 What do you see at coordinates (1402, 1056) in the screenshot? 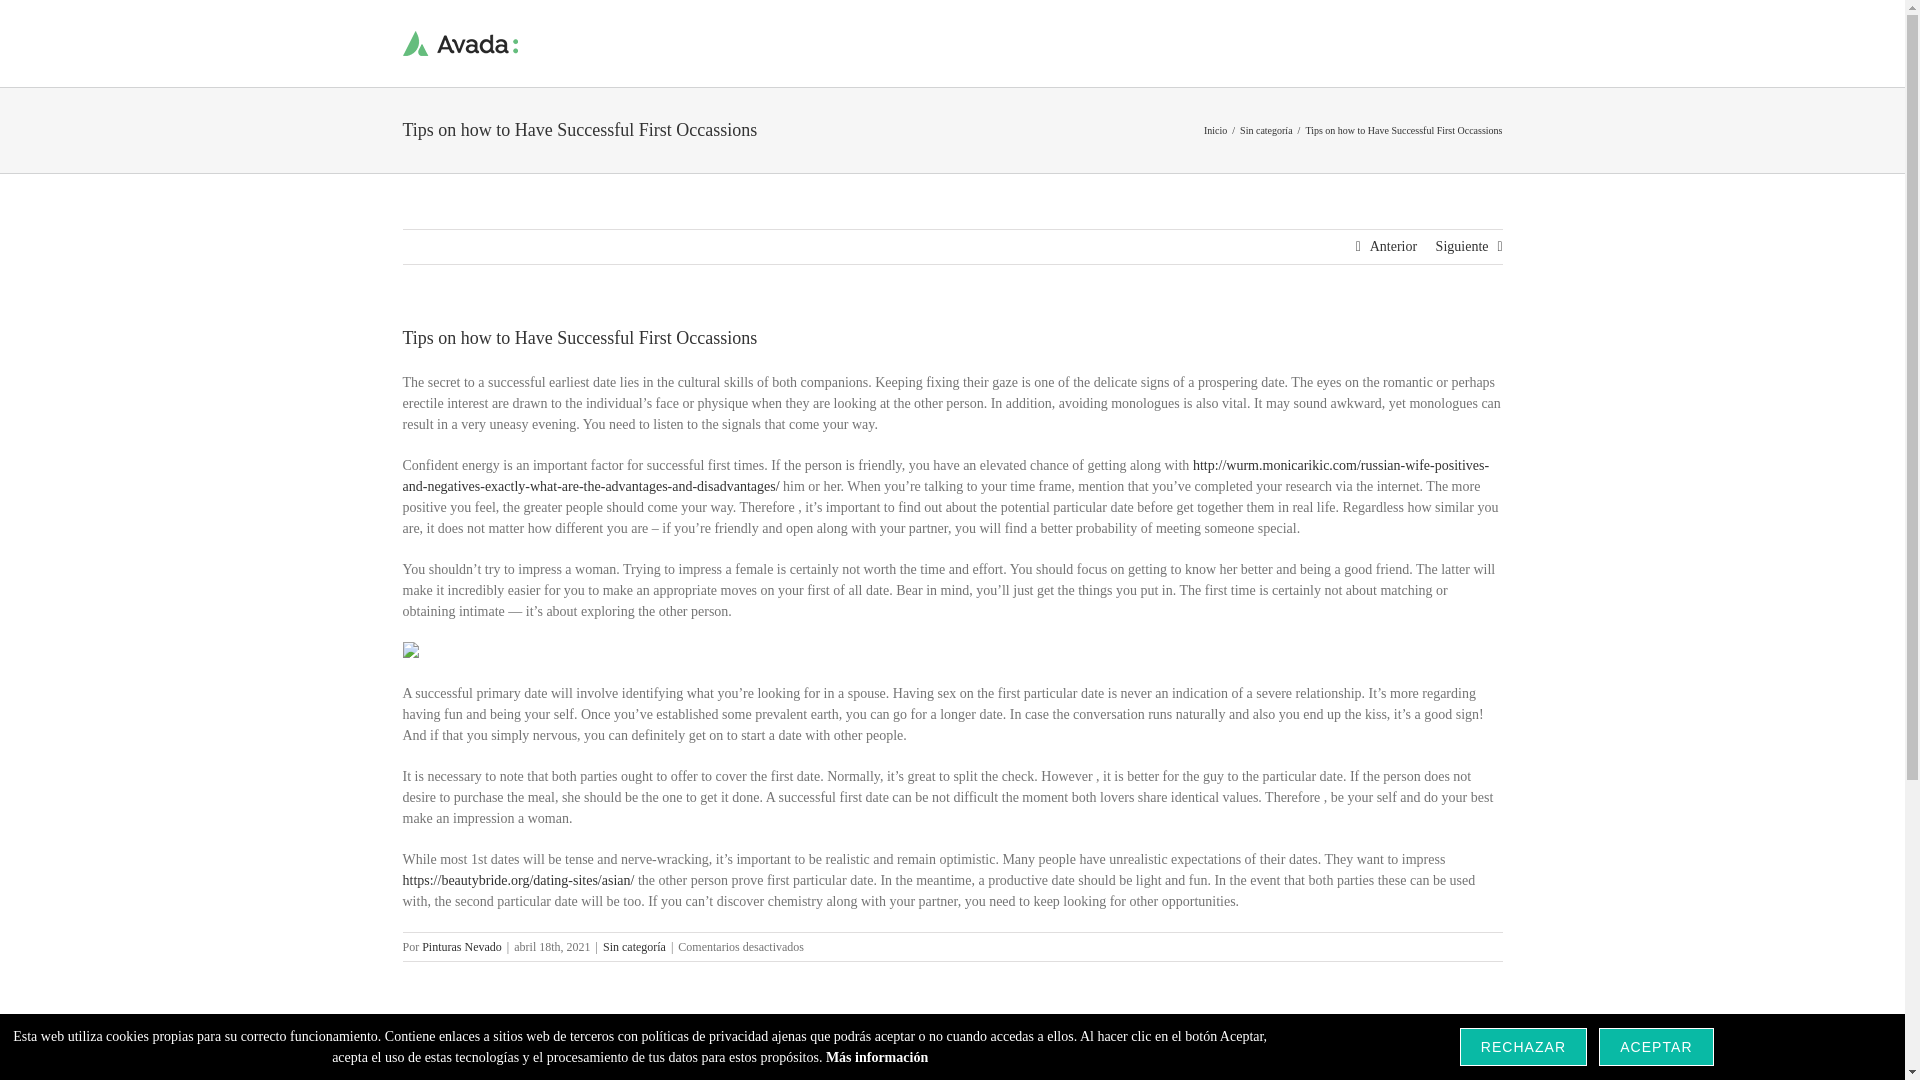
I see `Tumblr` at bounding box center [1402, 1056].